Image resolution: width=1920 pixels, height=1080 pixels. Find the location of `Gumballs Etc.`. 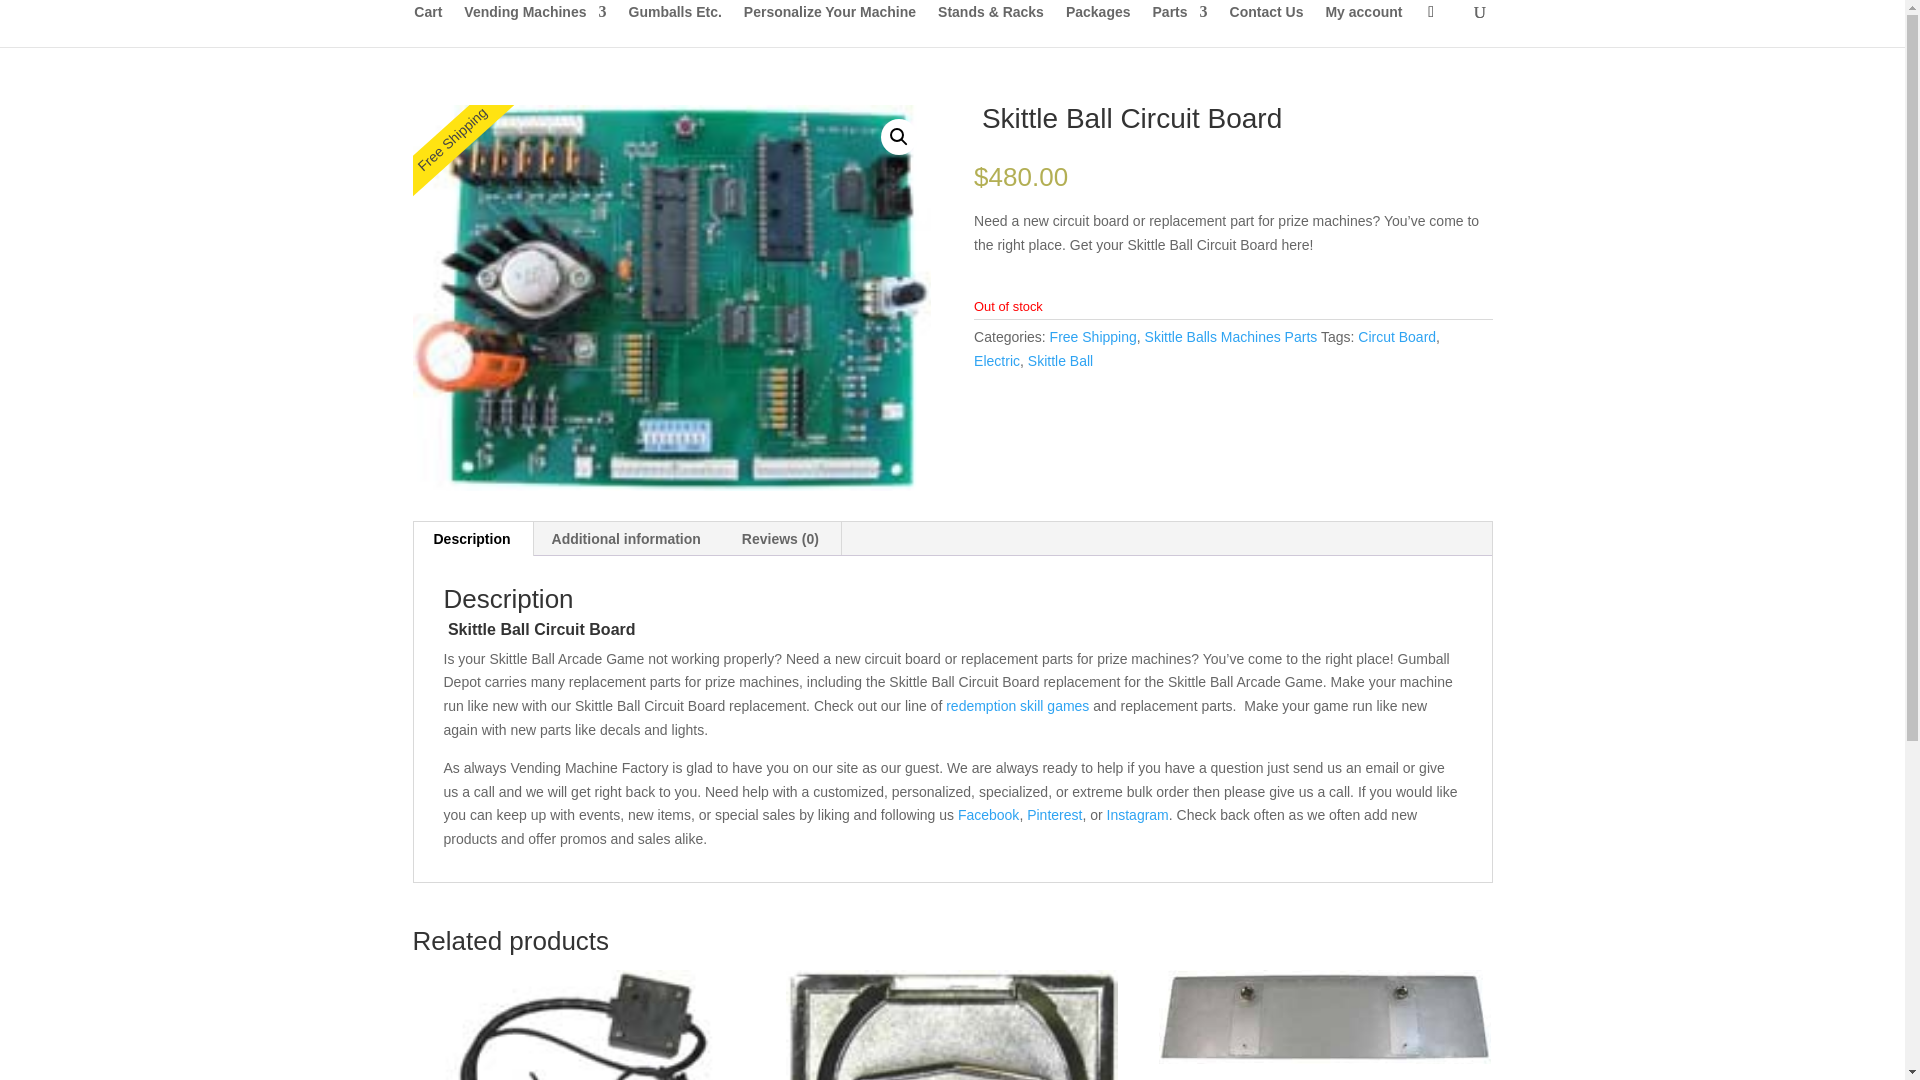

Gumballs Etc. is located at coordinates (674, 26).